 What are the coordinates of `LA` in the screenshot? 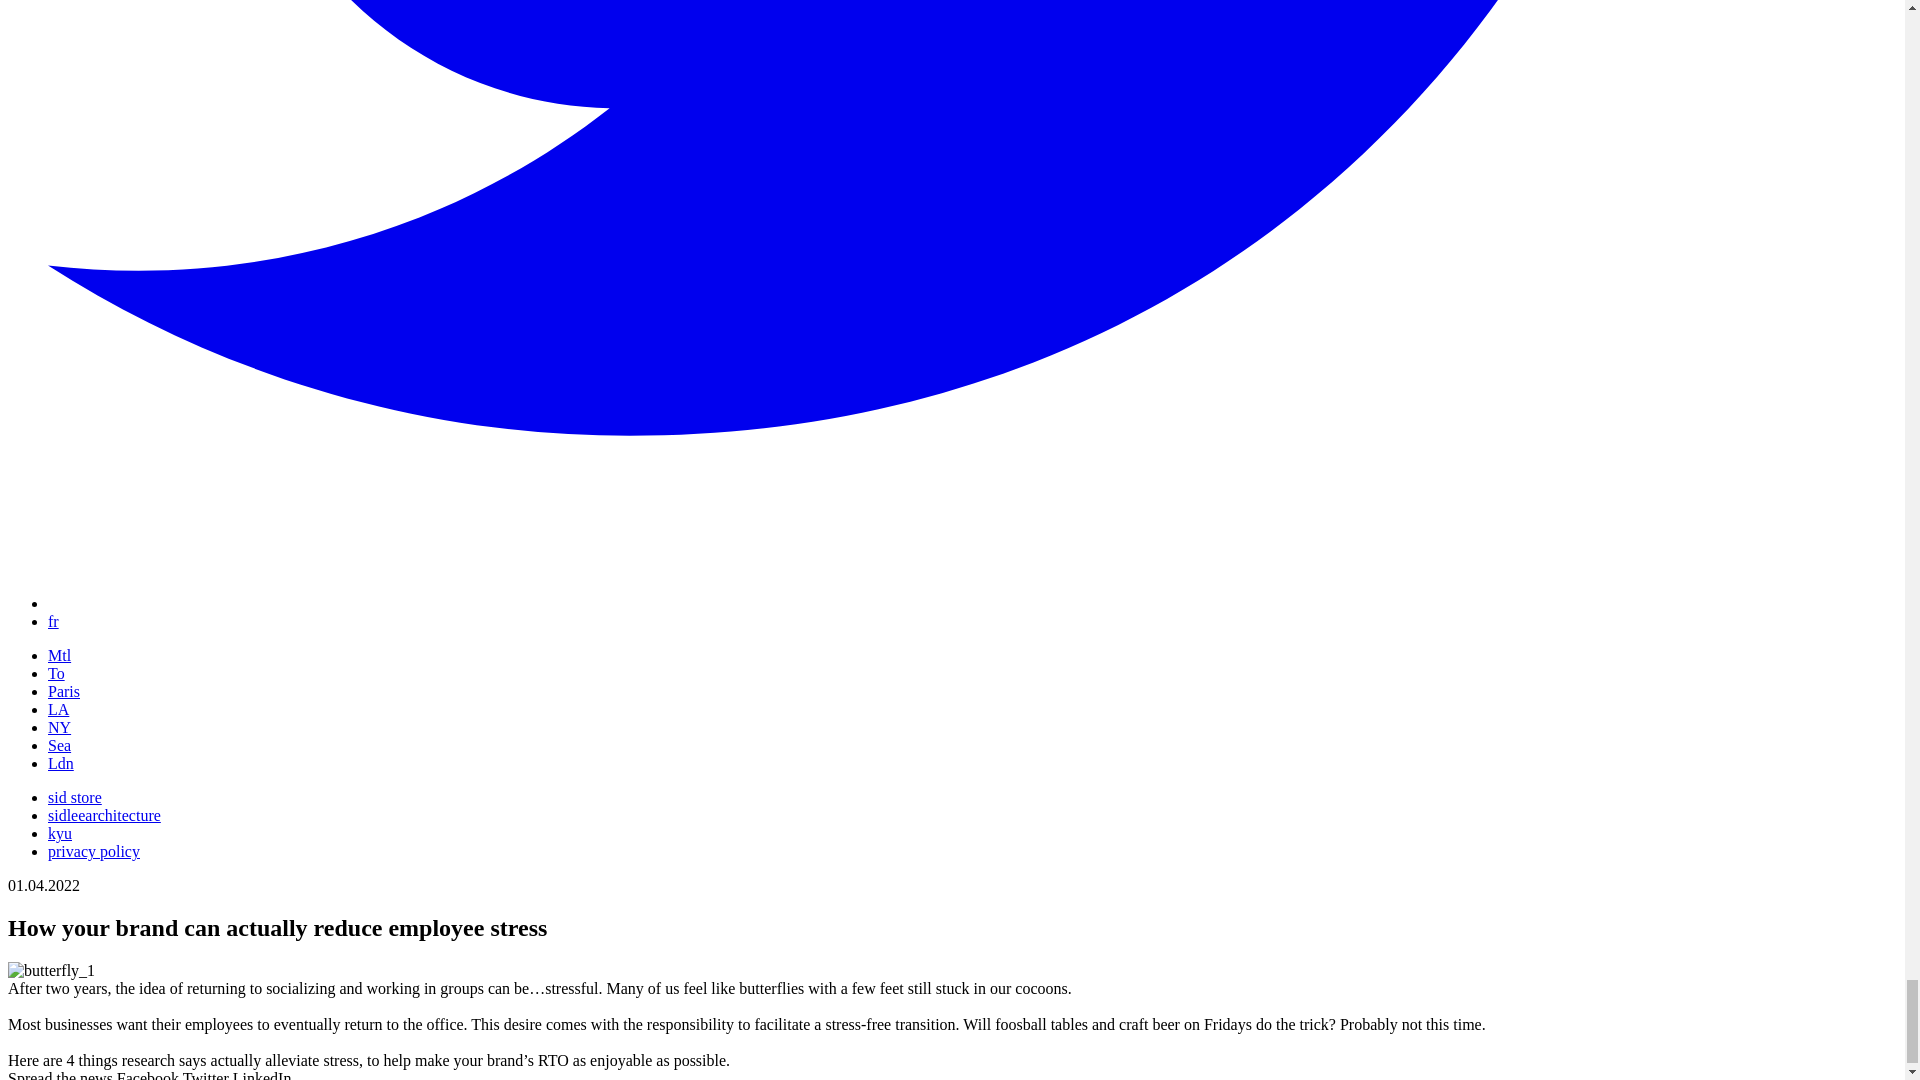 It's located at (58, 709).